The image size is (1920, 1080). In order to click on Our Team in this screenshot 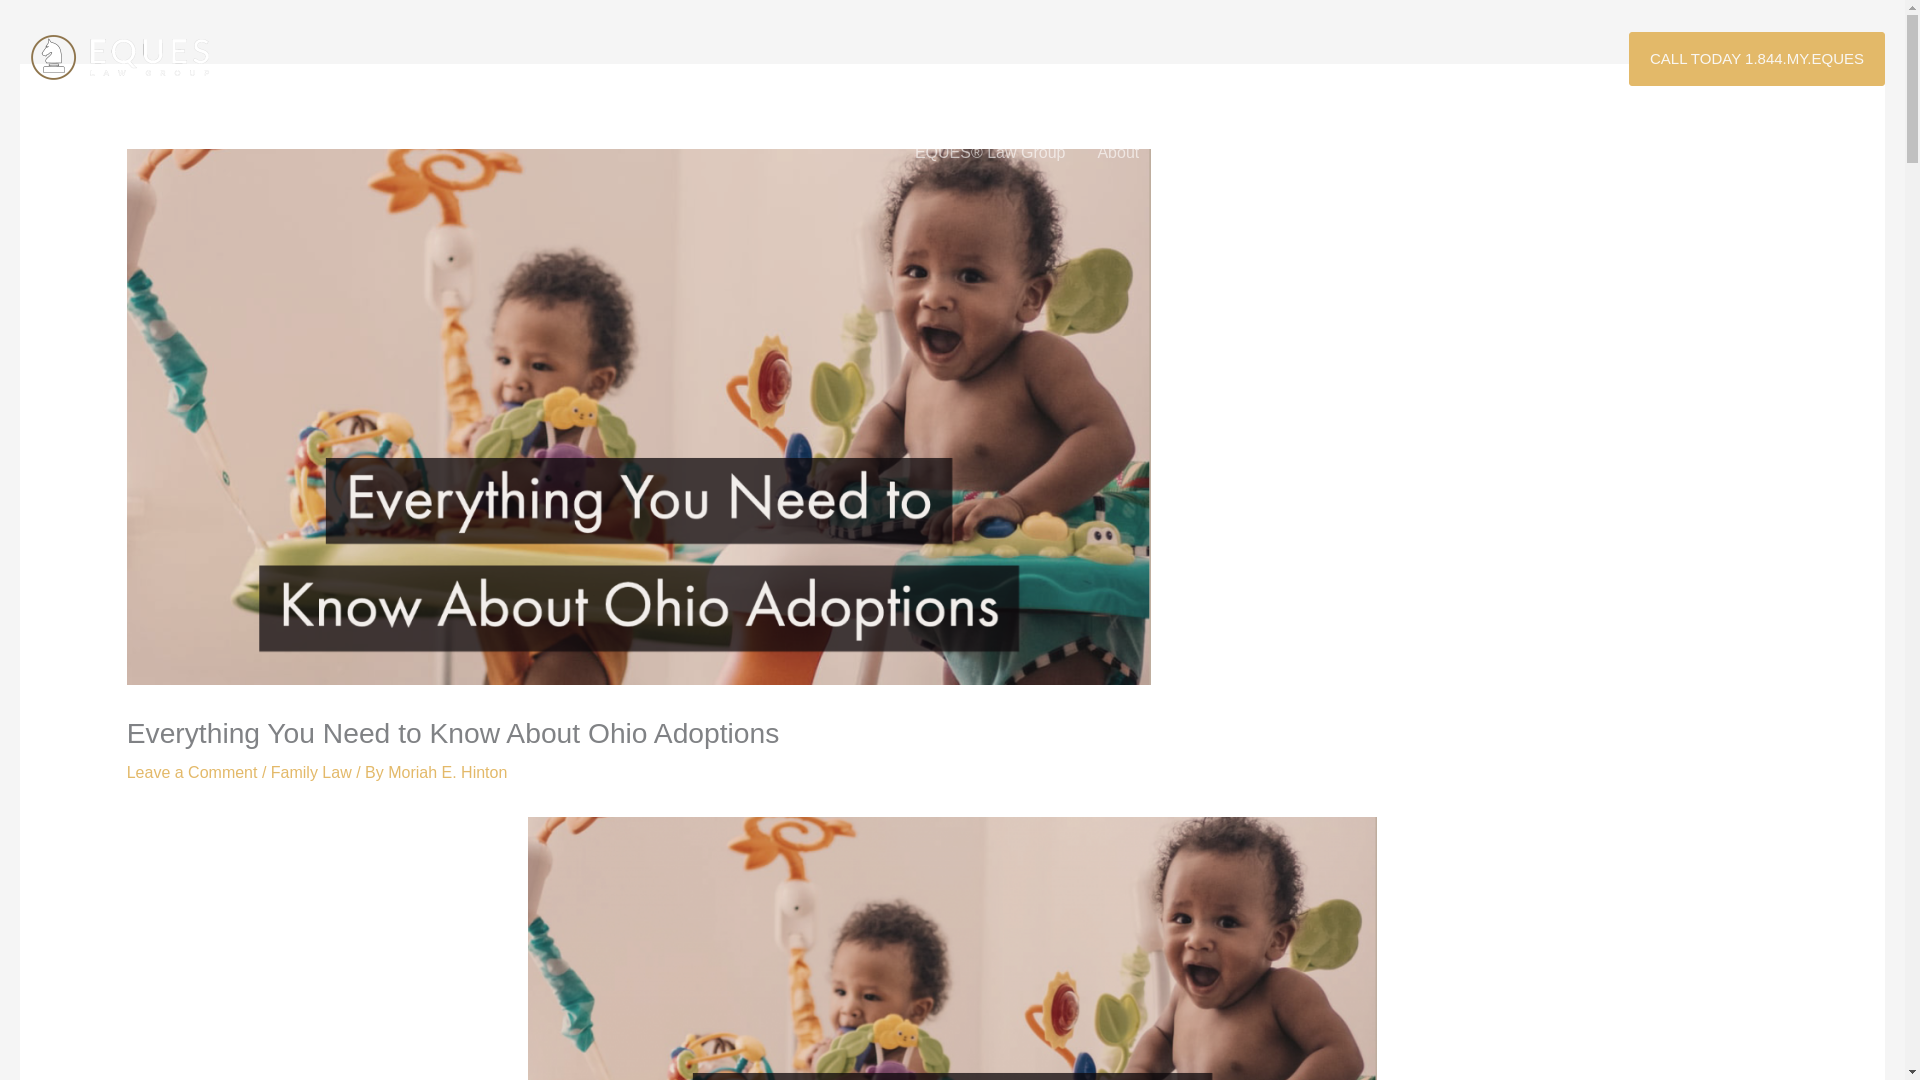, I will do `click(1206, 152)`.